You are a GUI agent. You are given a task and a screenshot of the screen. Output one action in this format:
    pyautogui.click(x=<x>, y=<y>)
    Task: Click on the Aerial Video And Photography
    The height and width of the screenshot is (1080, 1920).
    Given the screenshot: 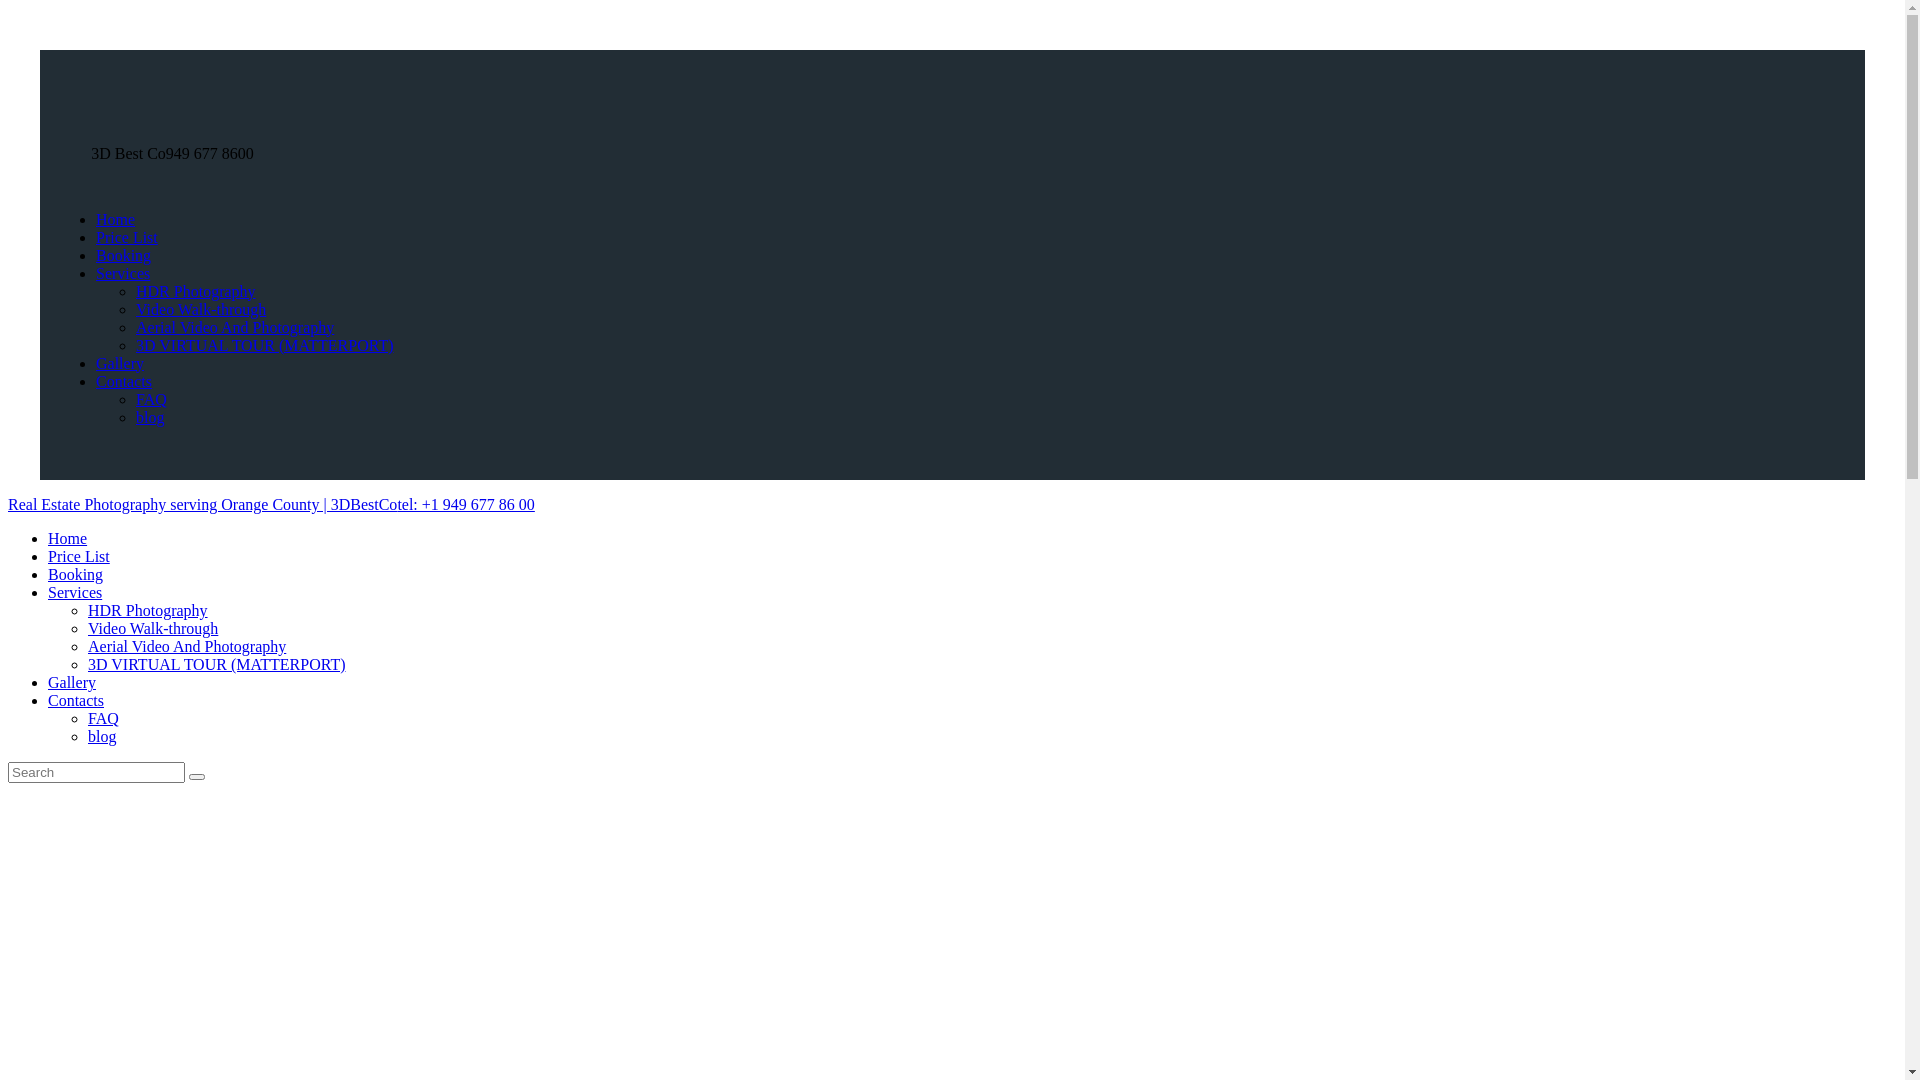 What is the action you would take?
    pyautogui.click(x=235, y=328)
    